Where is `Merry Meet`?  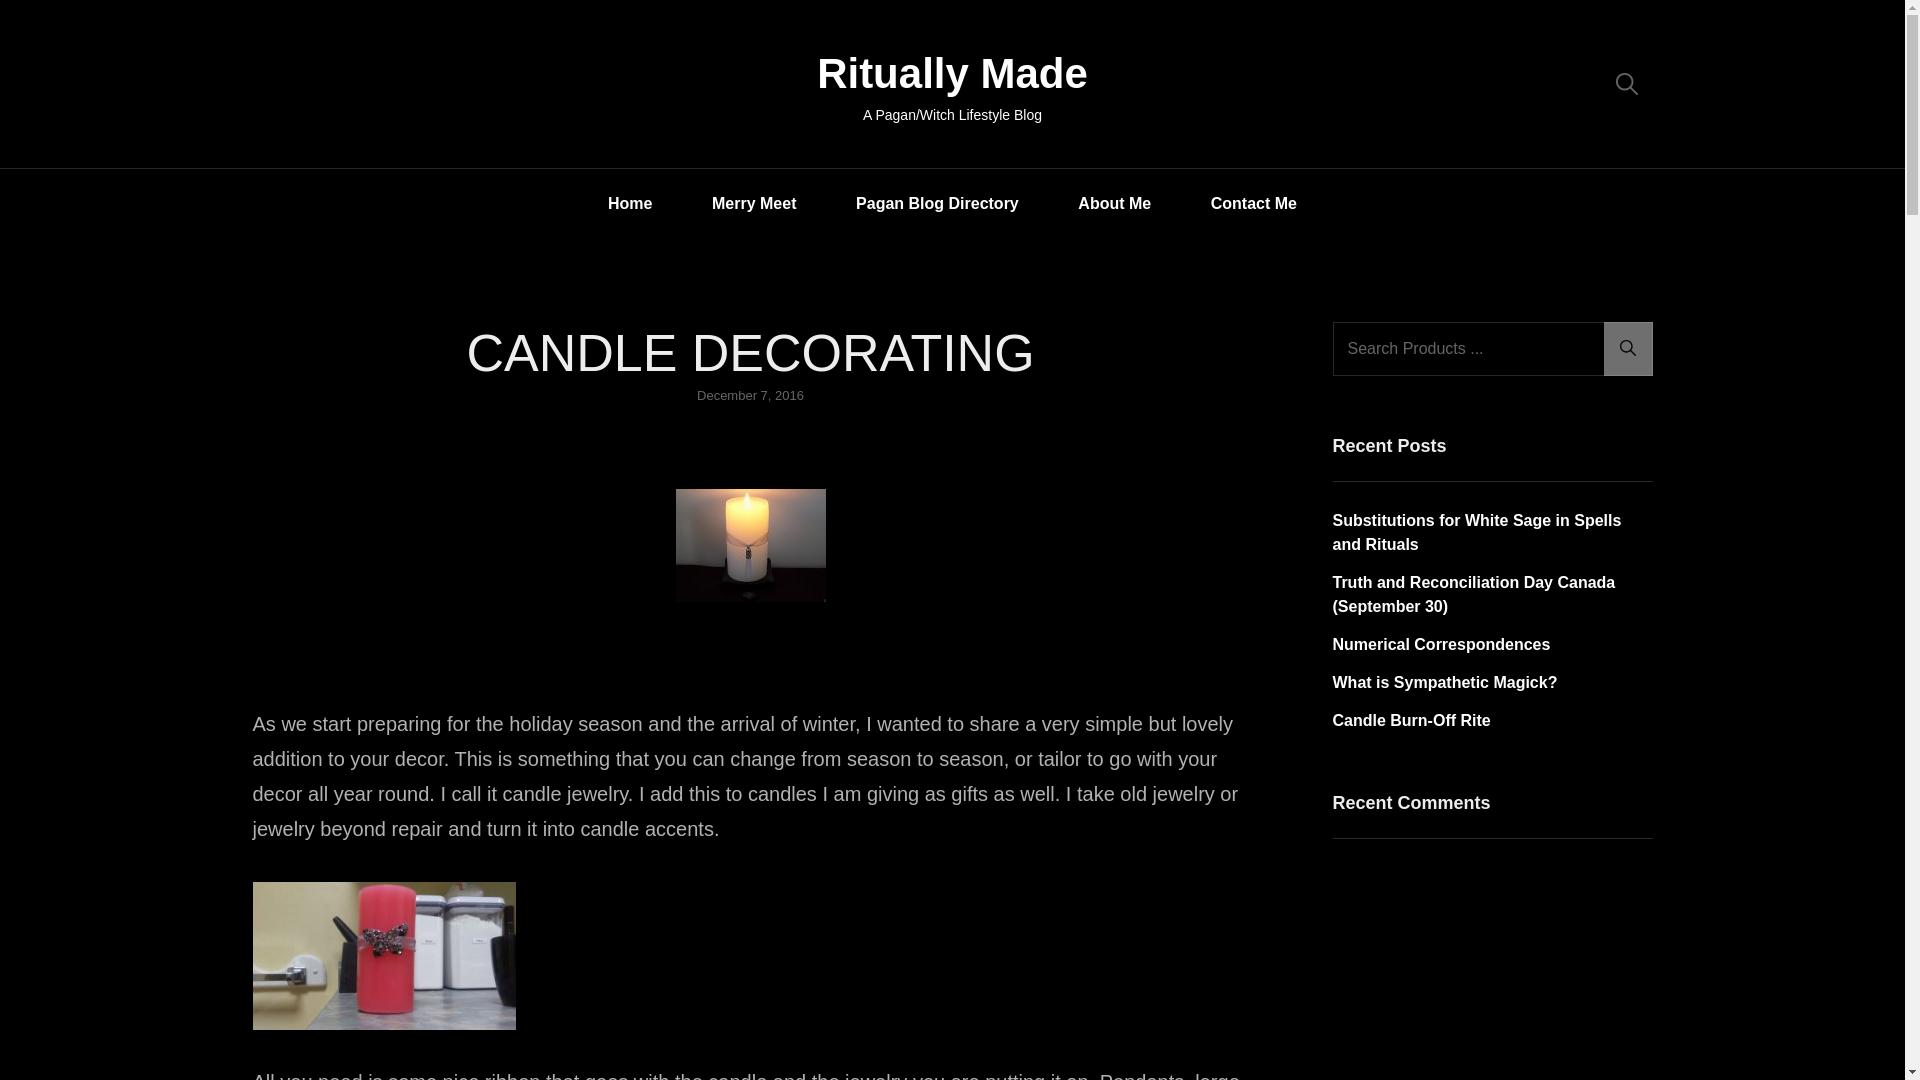
Merry Meet is located at coordinates (754, 202).